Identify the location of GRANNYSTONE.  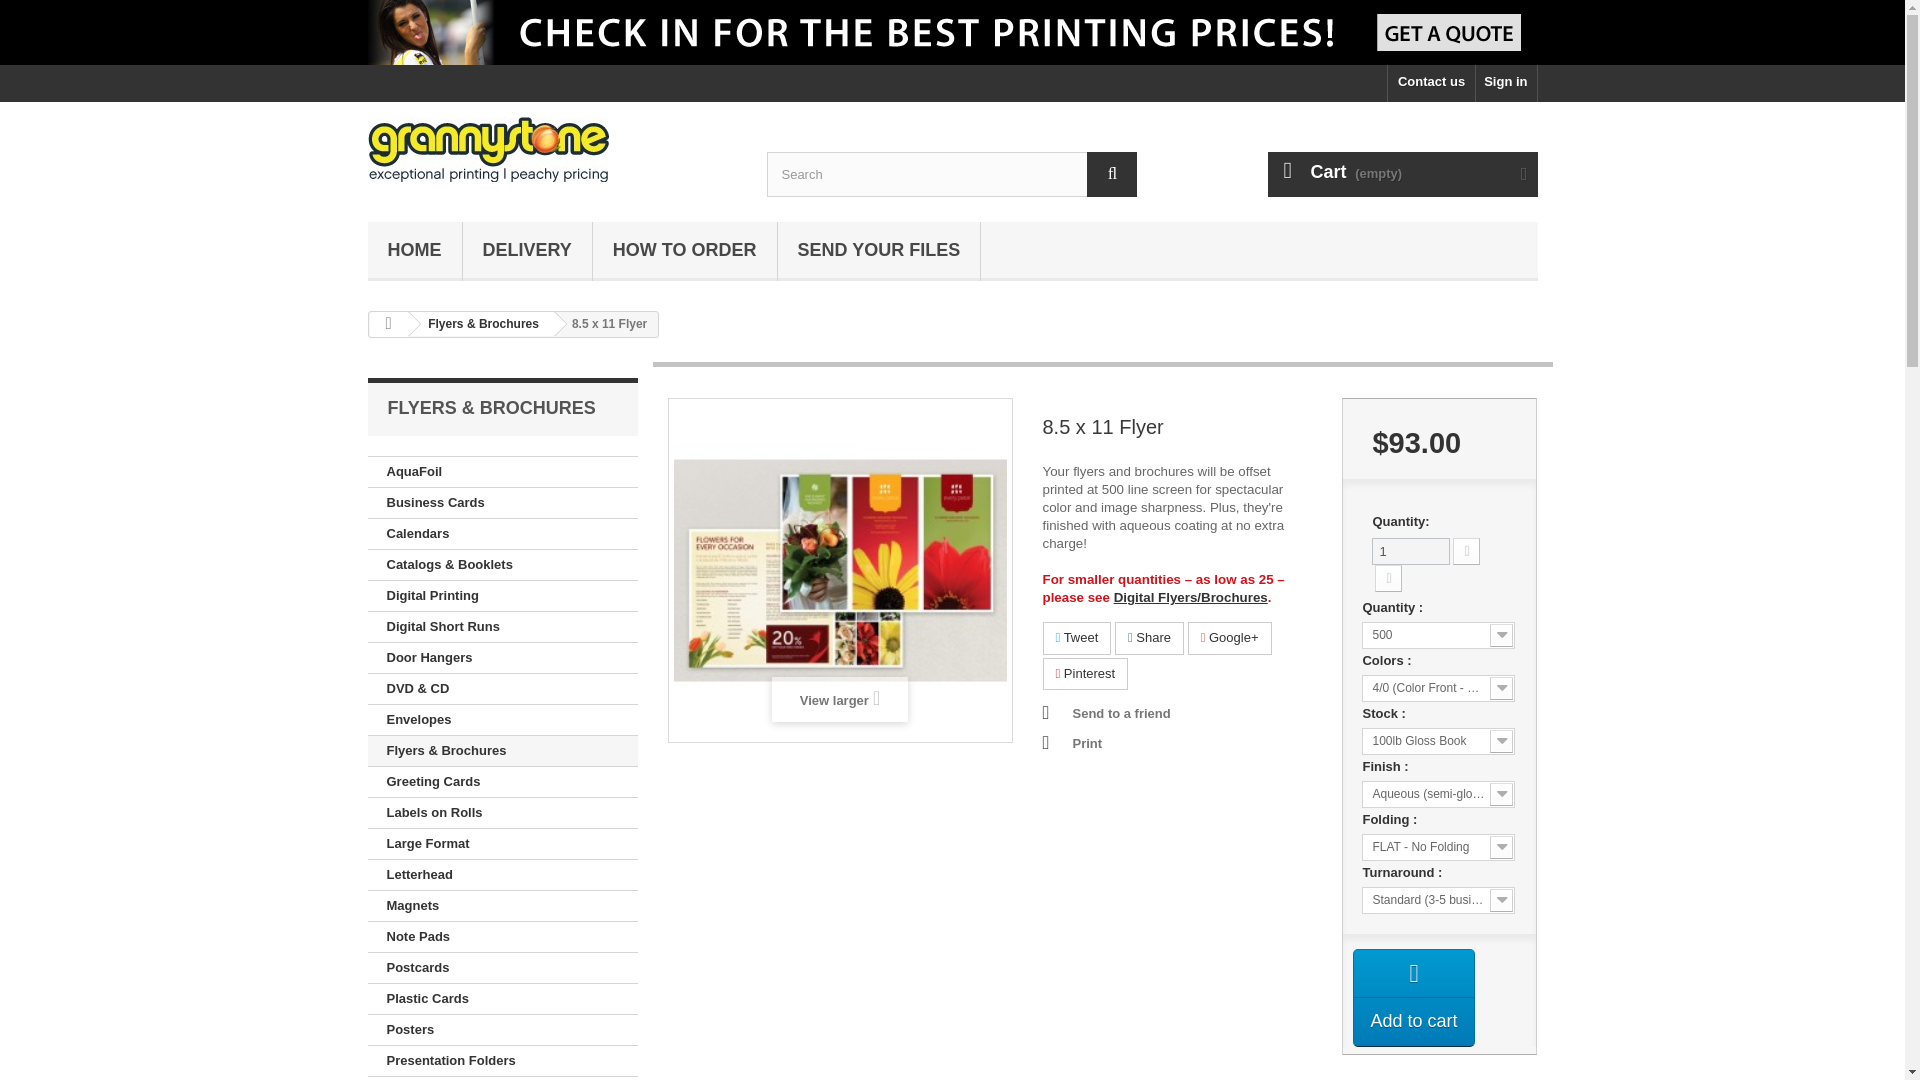
(552, 149).